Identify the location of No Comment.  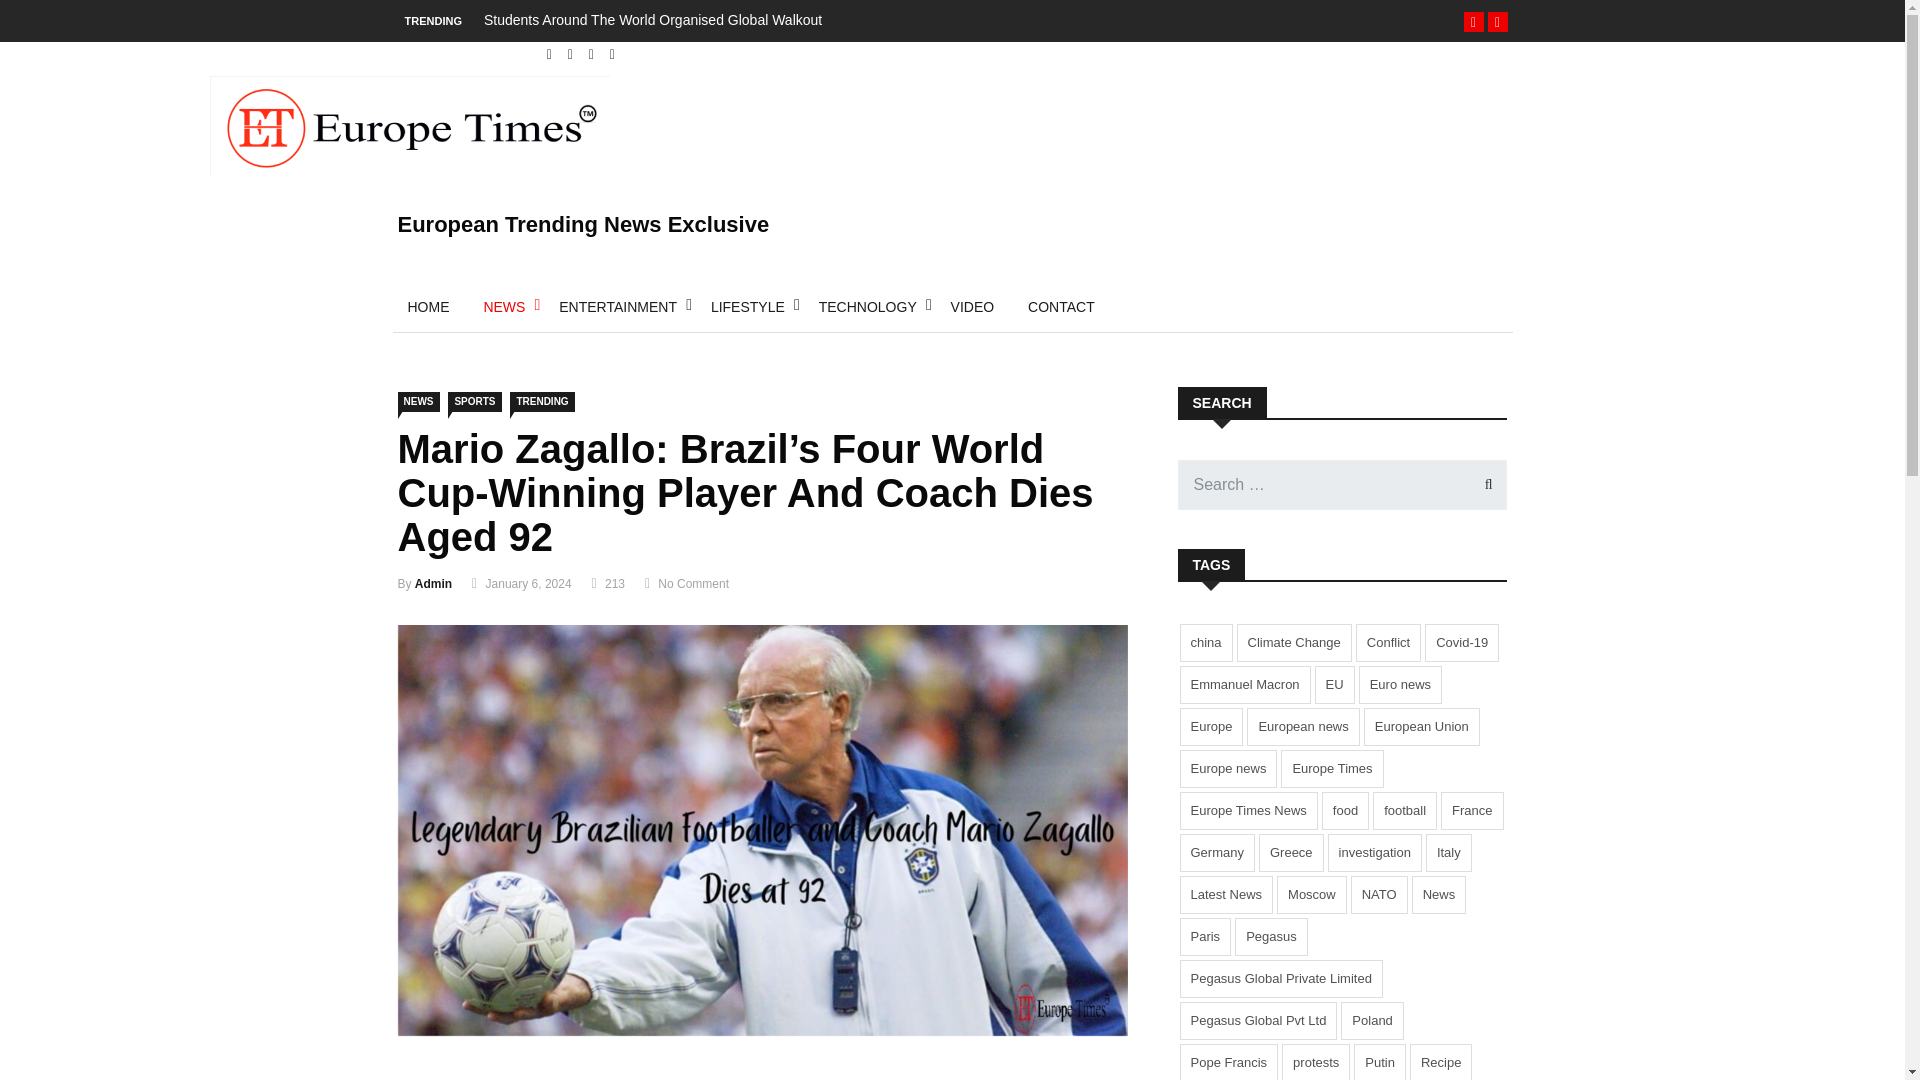
(694, 583).